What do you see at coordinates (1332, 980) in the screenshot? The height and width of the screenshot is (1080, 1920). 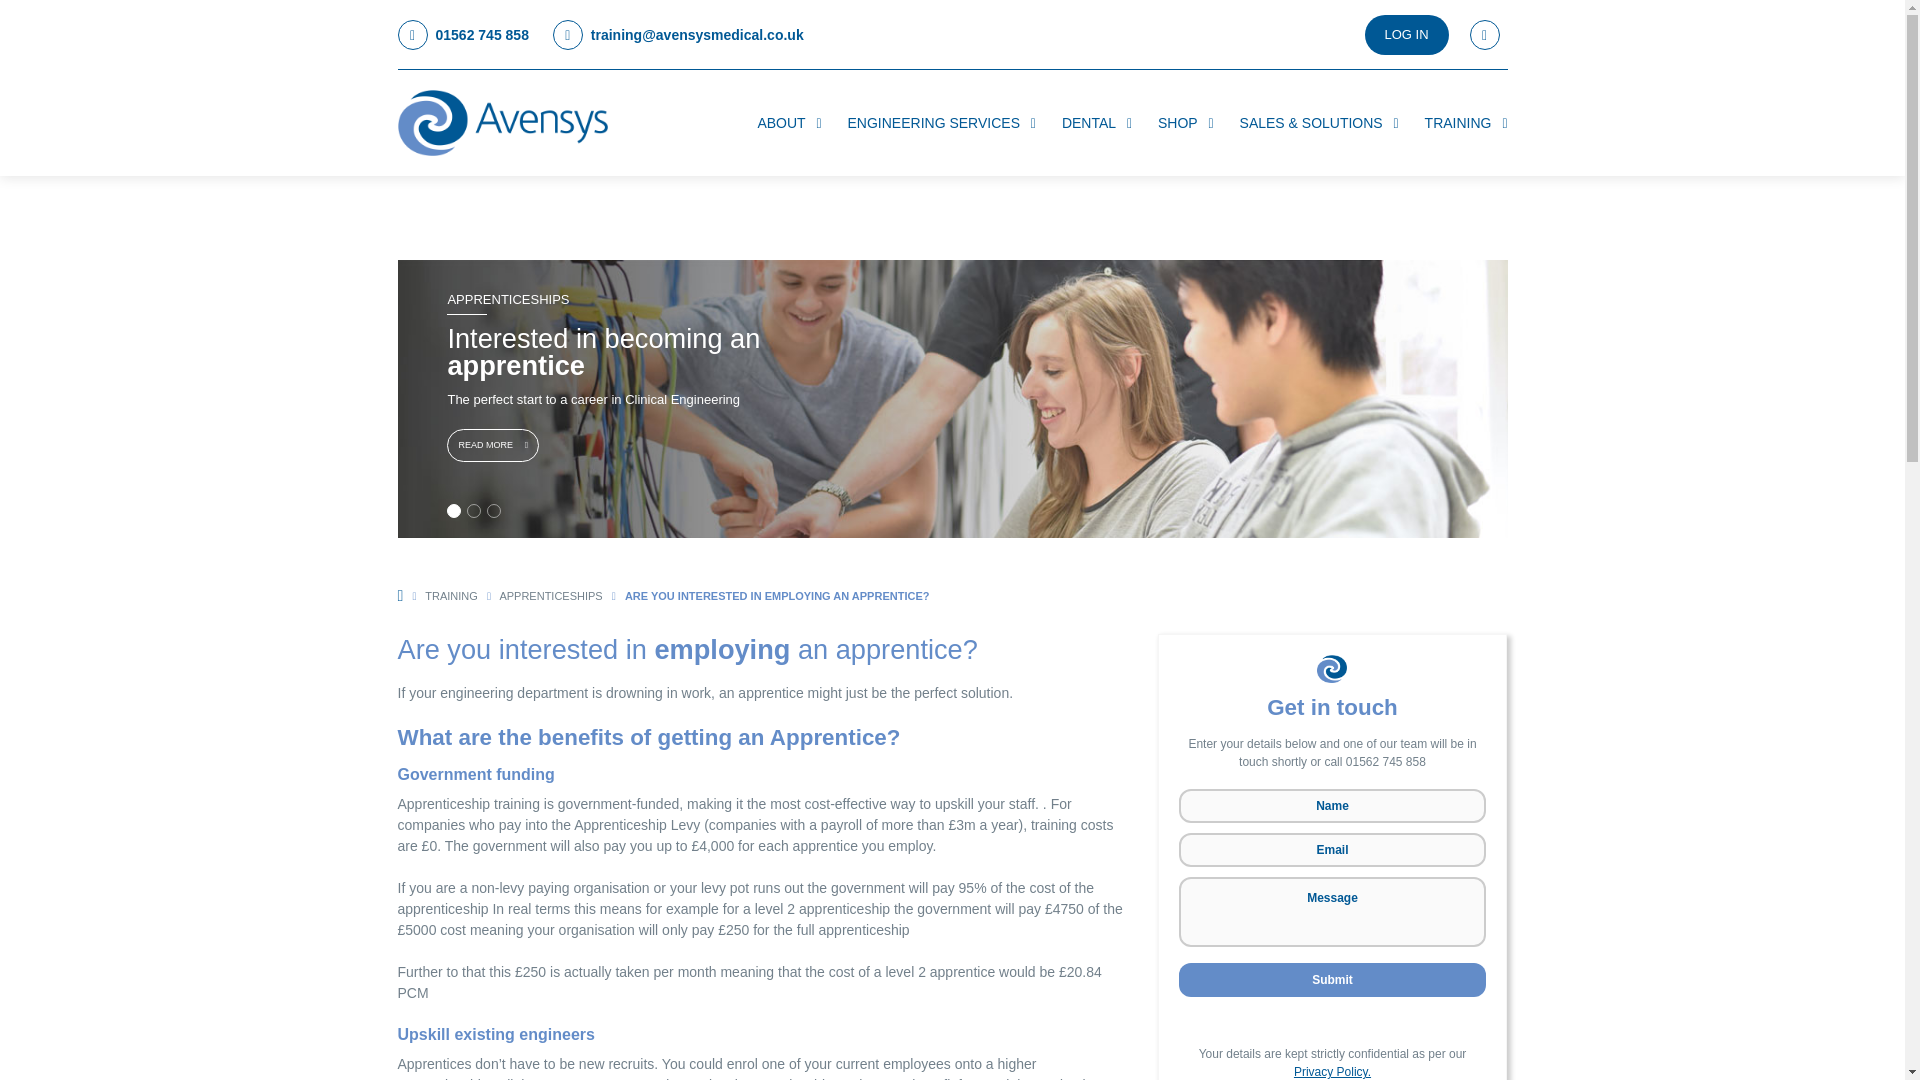 I see `Submit` at bounding box center [1332, 980].